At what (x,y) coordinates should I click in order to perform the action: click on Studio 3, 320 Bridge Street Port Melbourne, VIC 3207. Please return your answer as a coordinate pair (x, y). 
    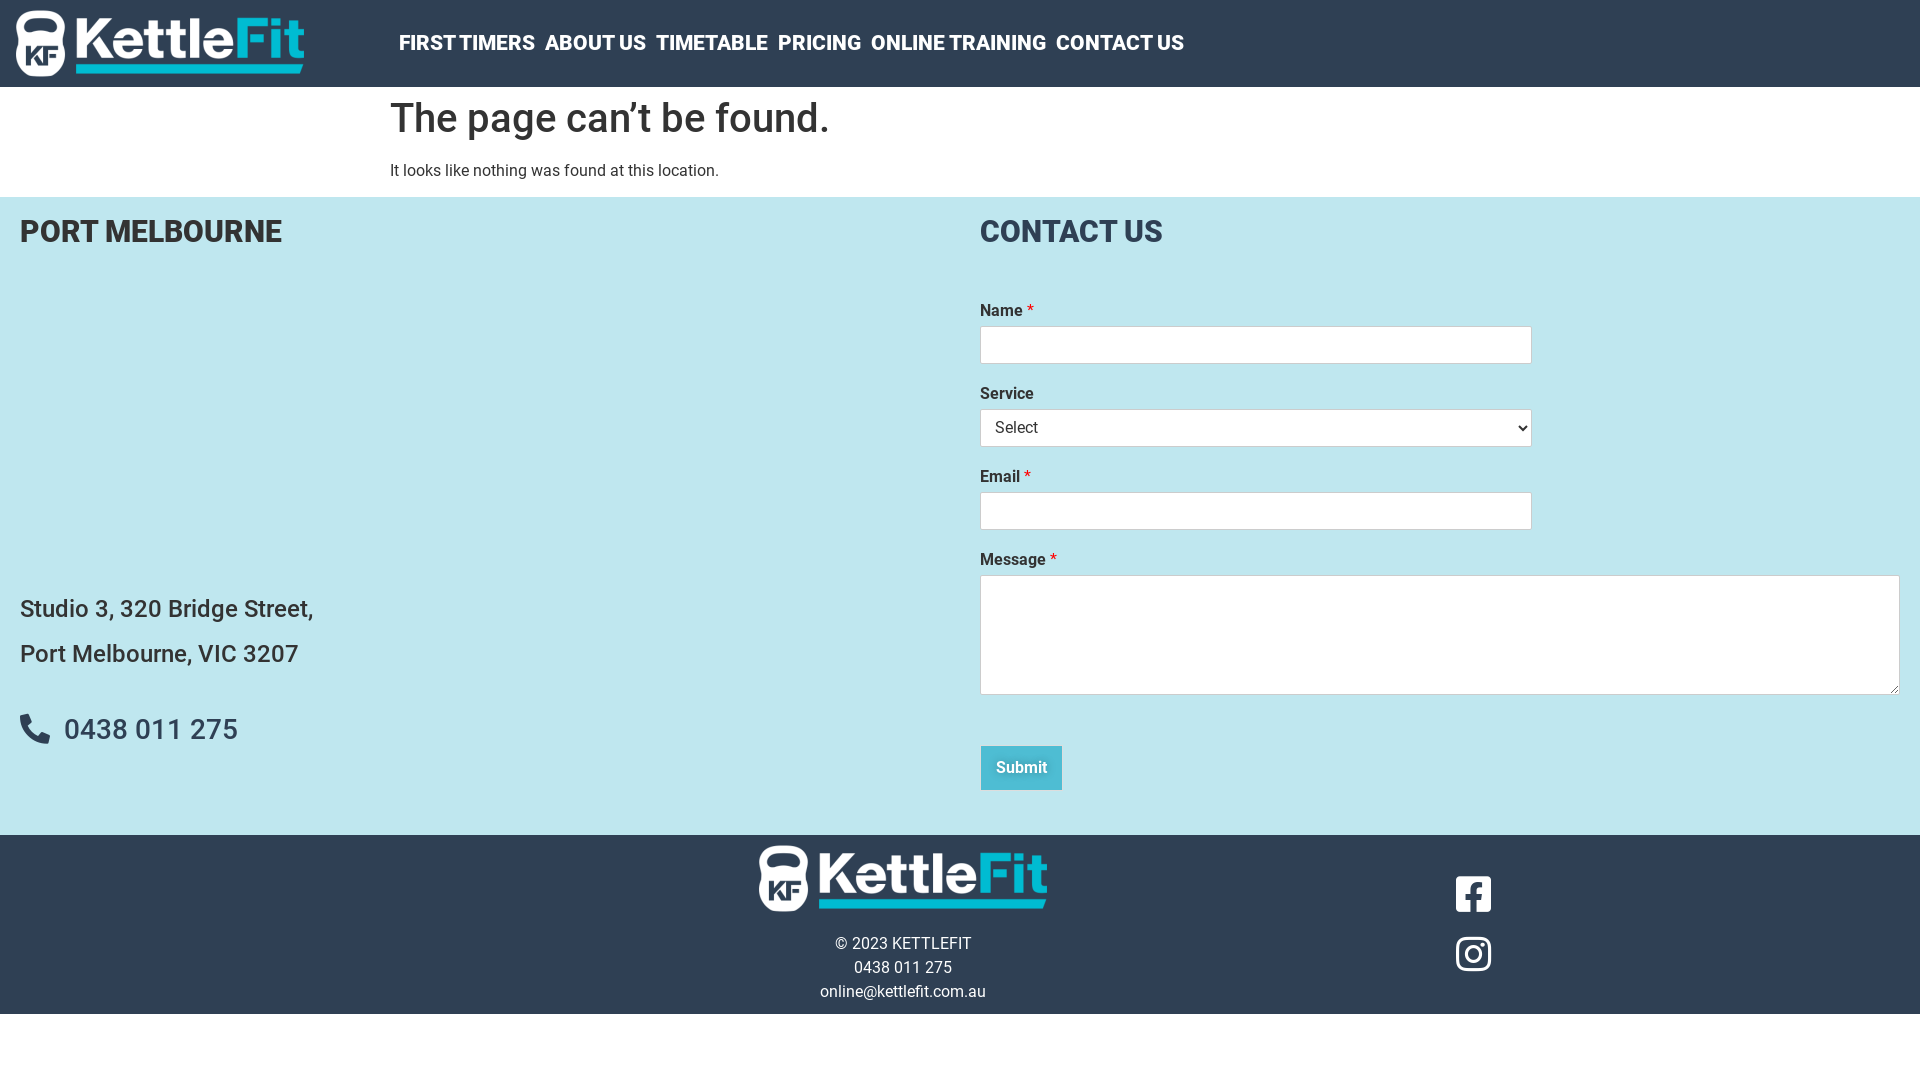
    Looking at the image, I should click on (480, 417).